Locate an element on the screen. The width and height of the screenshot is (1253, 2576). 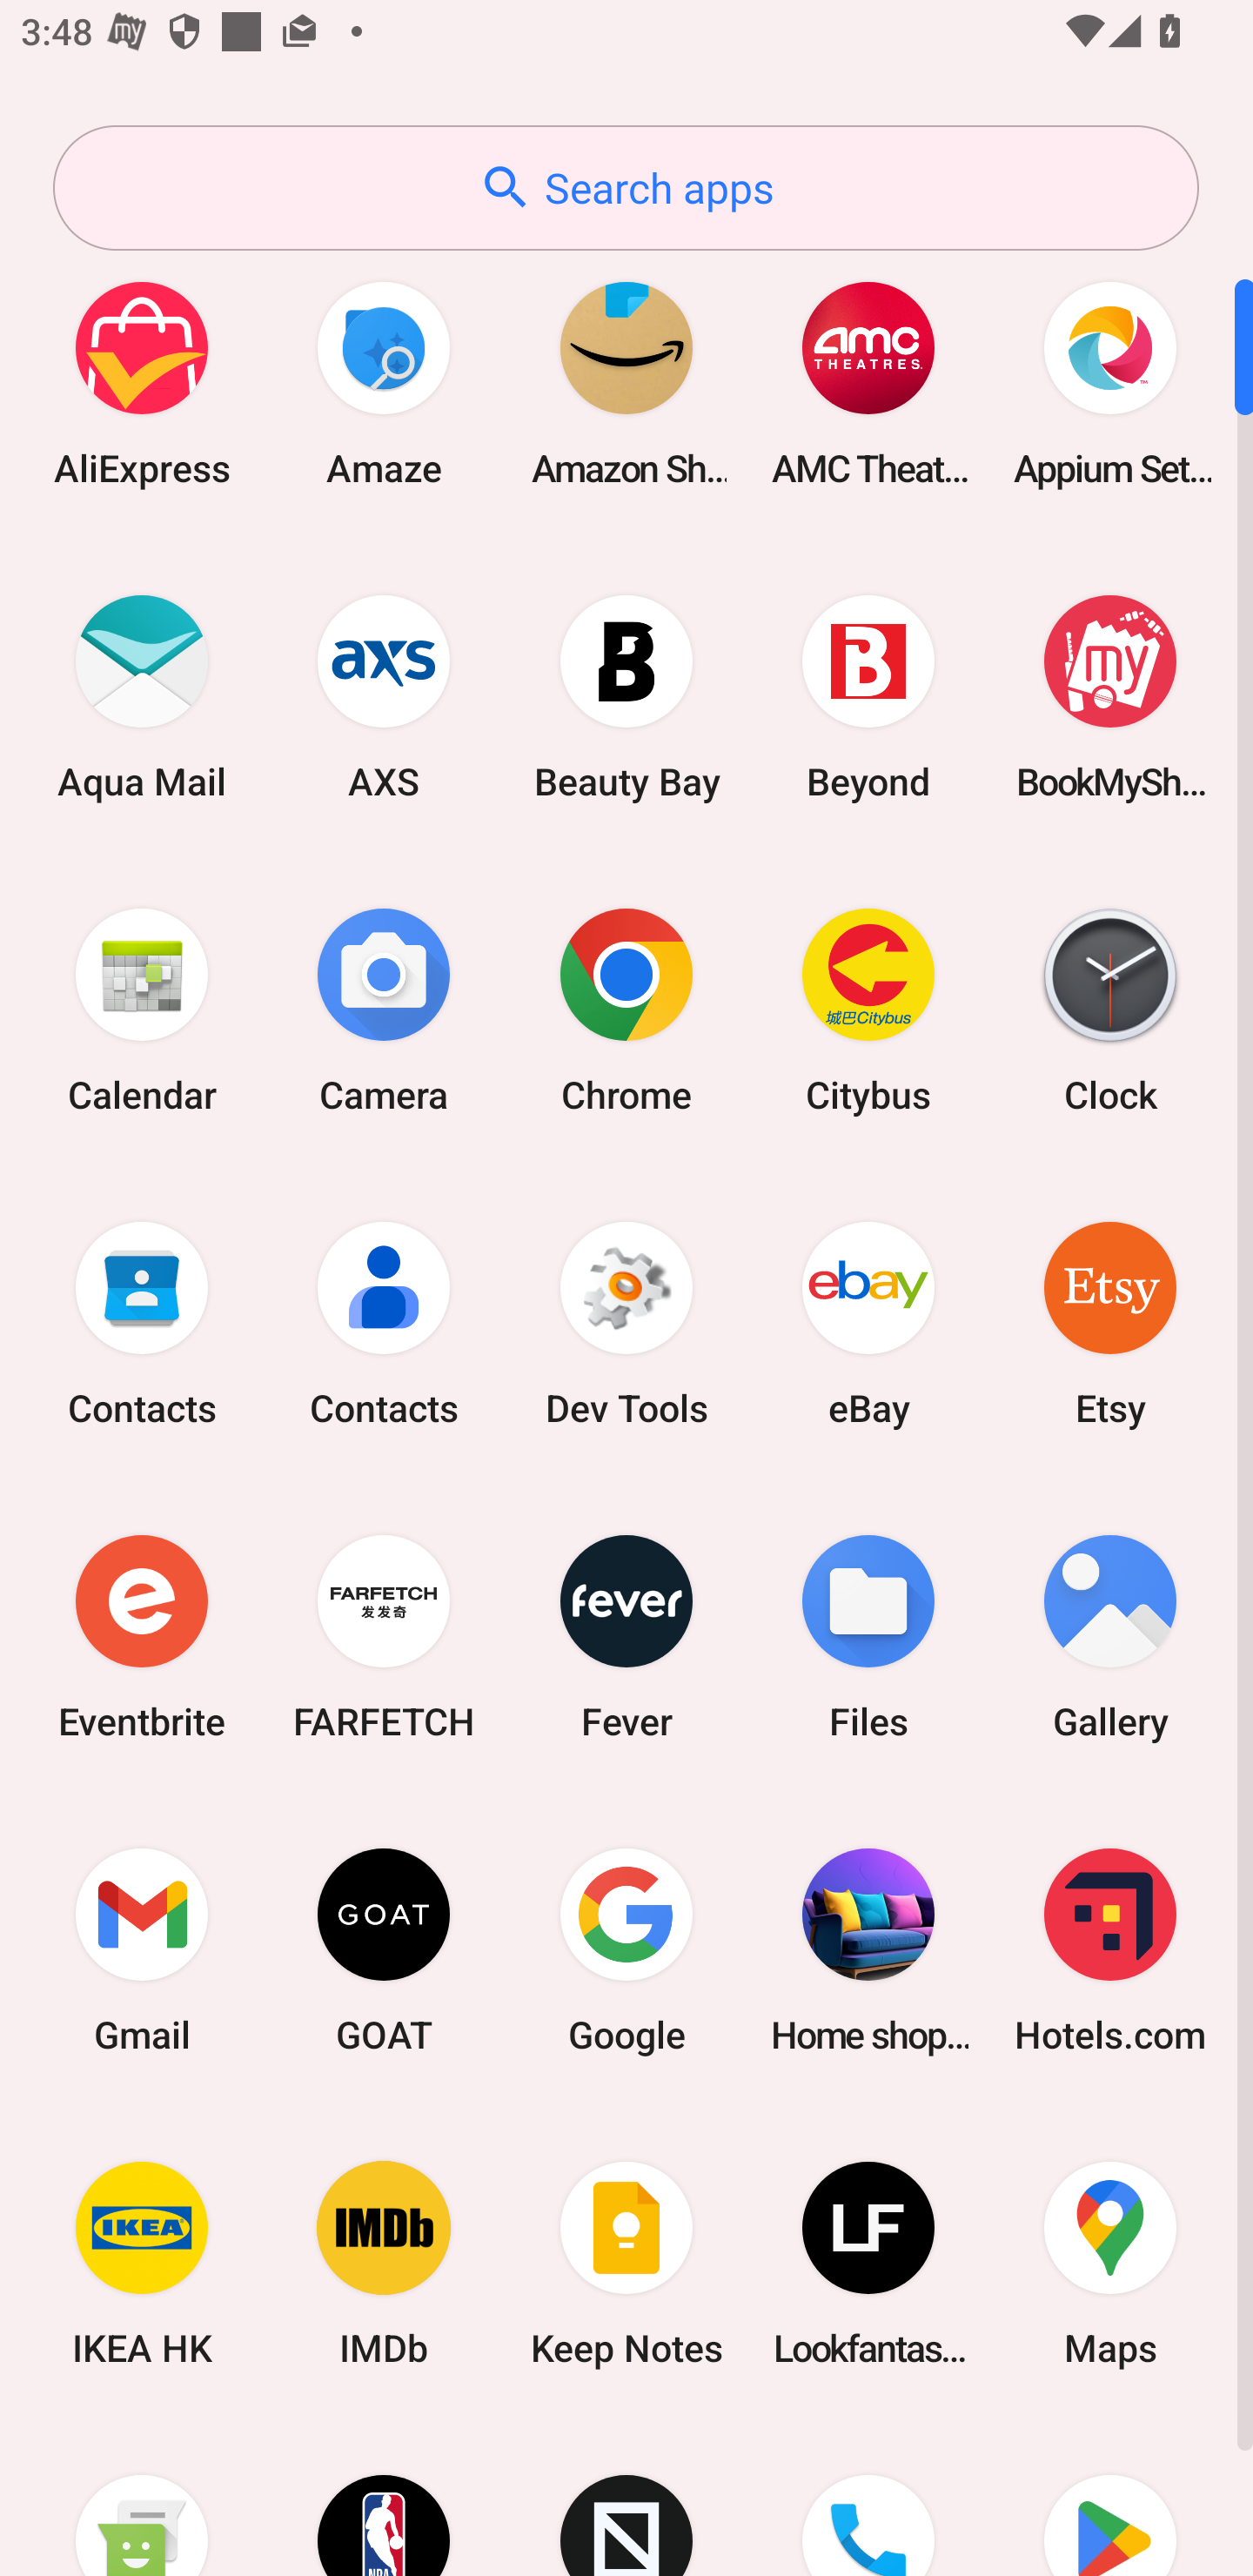
AMC Theatres is located at coordinates (868, 383).